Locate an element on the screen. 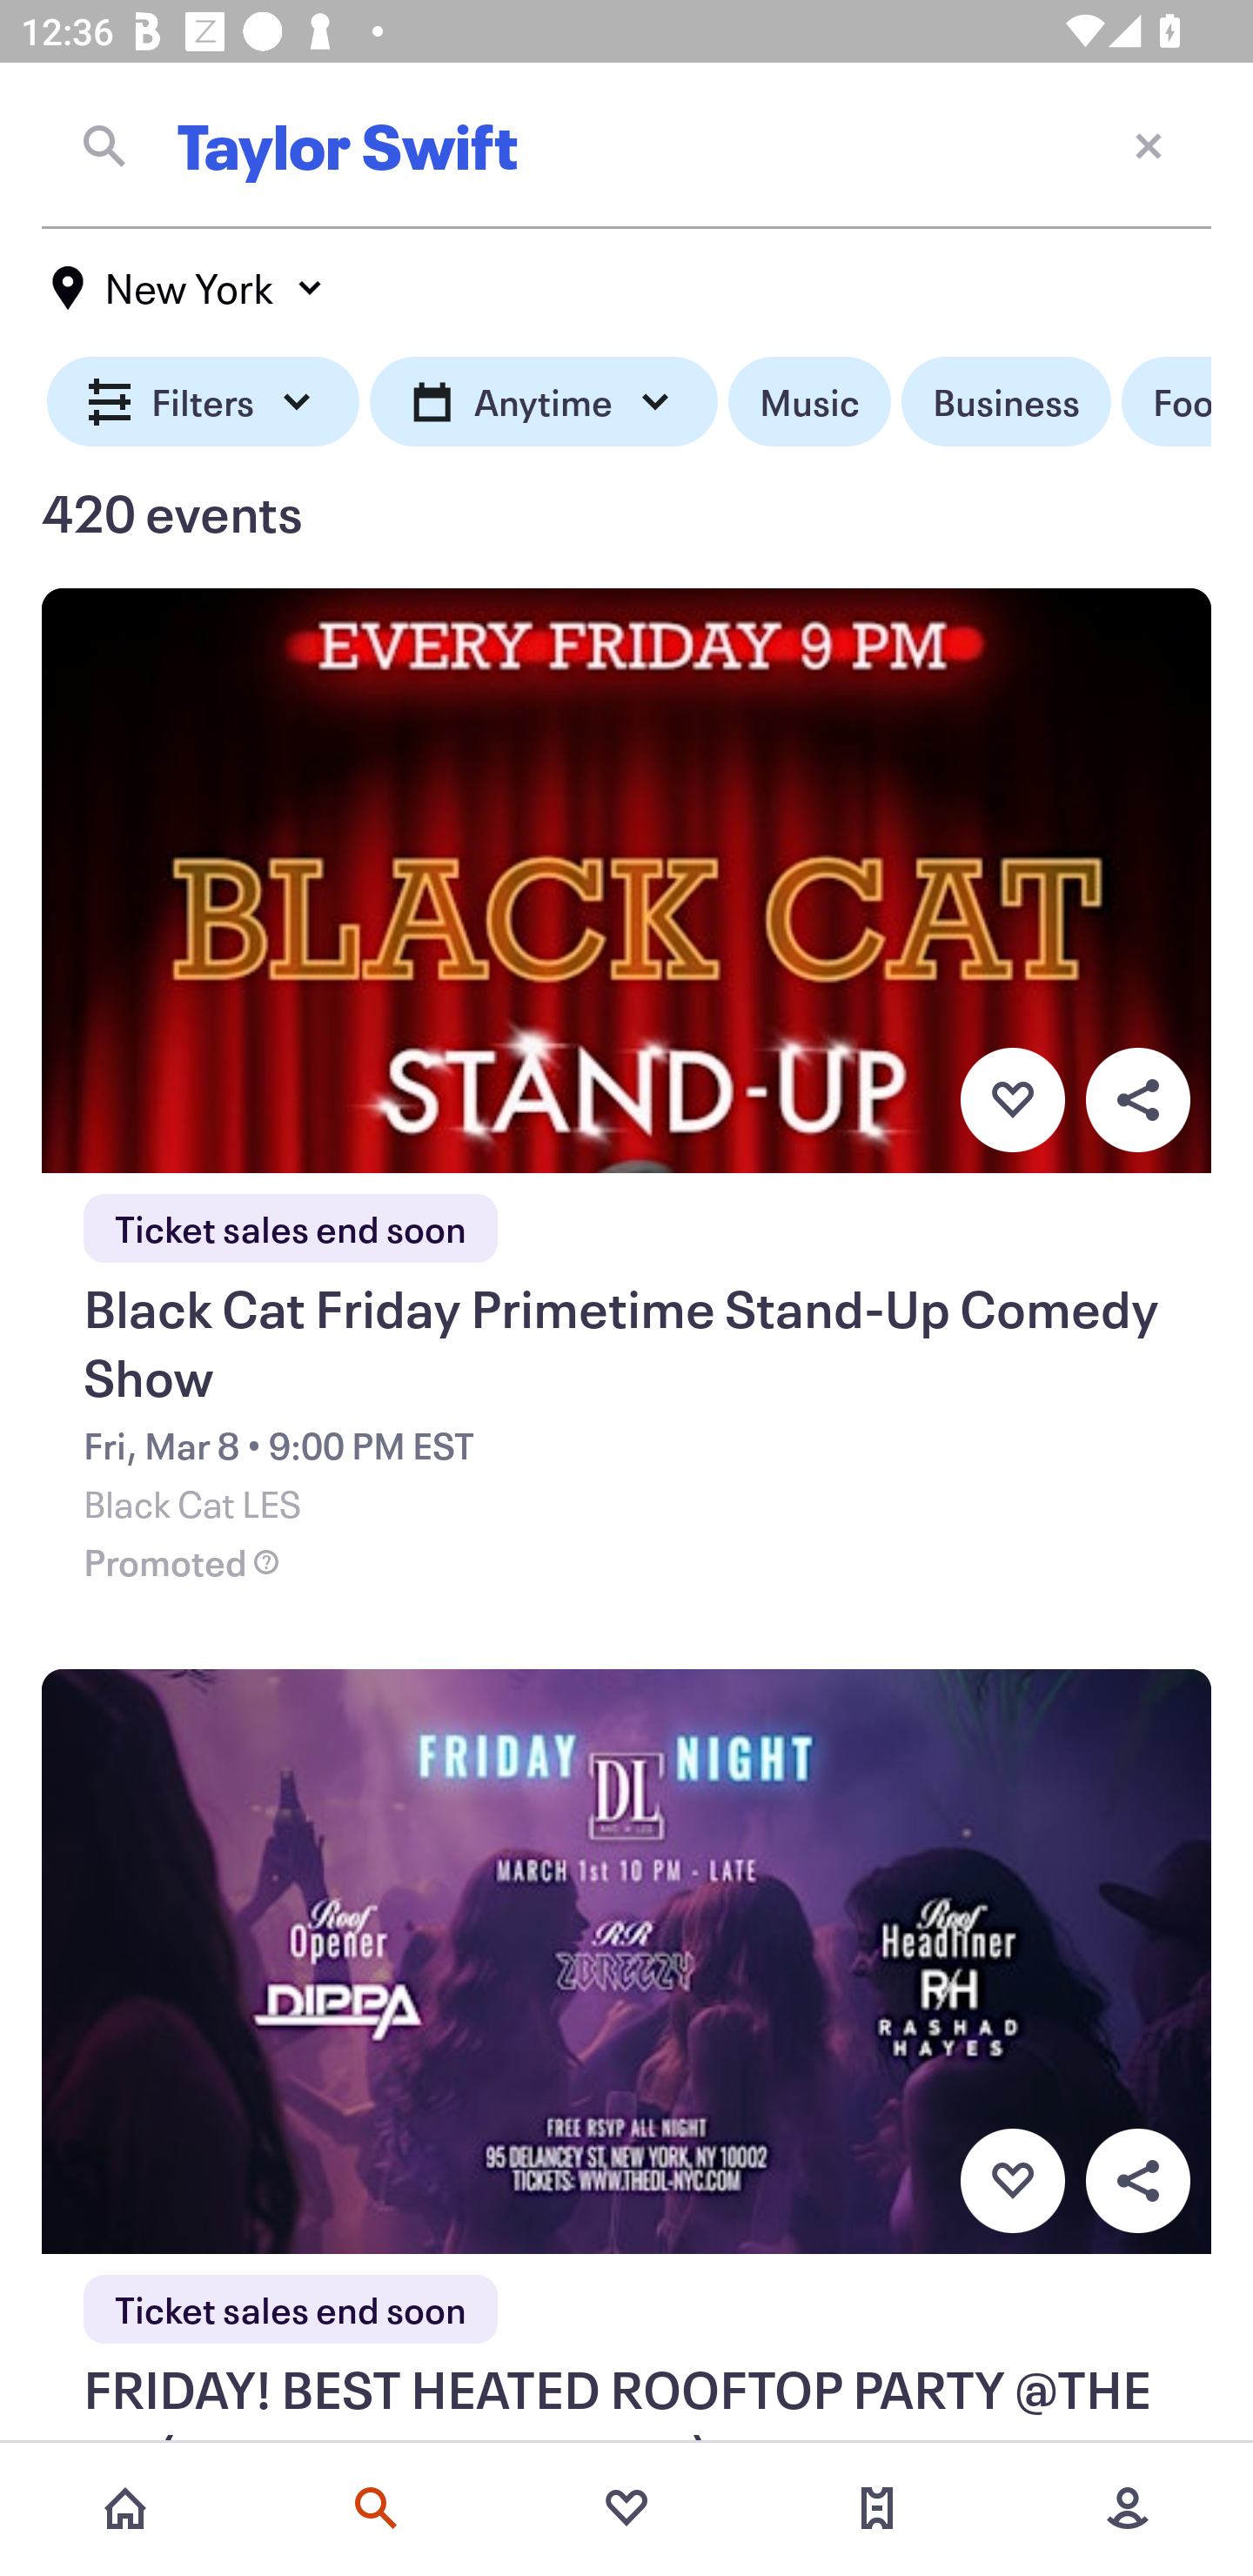 This screenshot has width=1253, height=2576. Filters is located at coordinates (204, 402).